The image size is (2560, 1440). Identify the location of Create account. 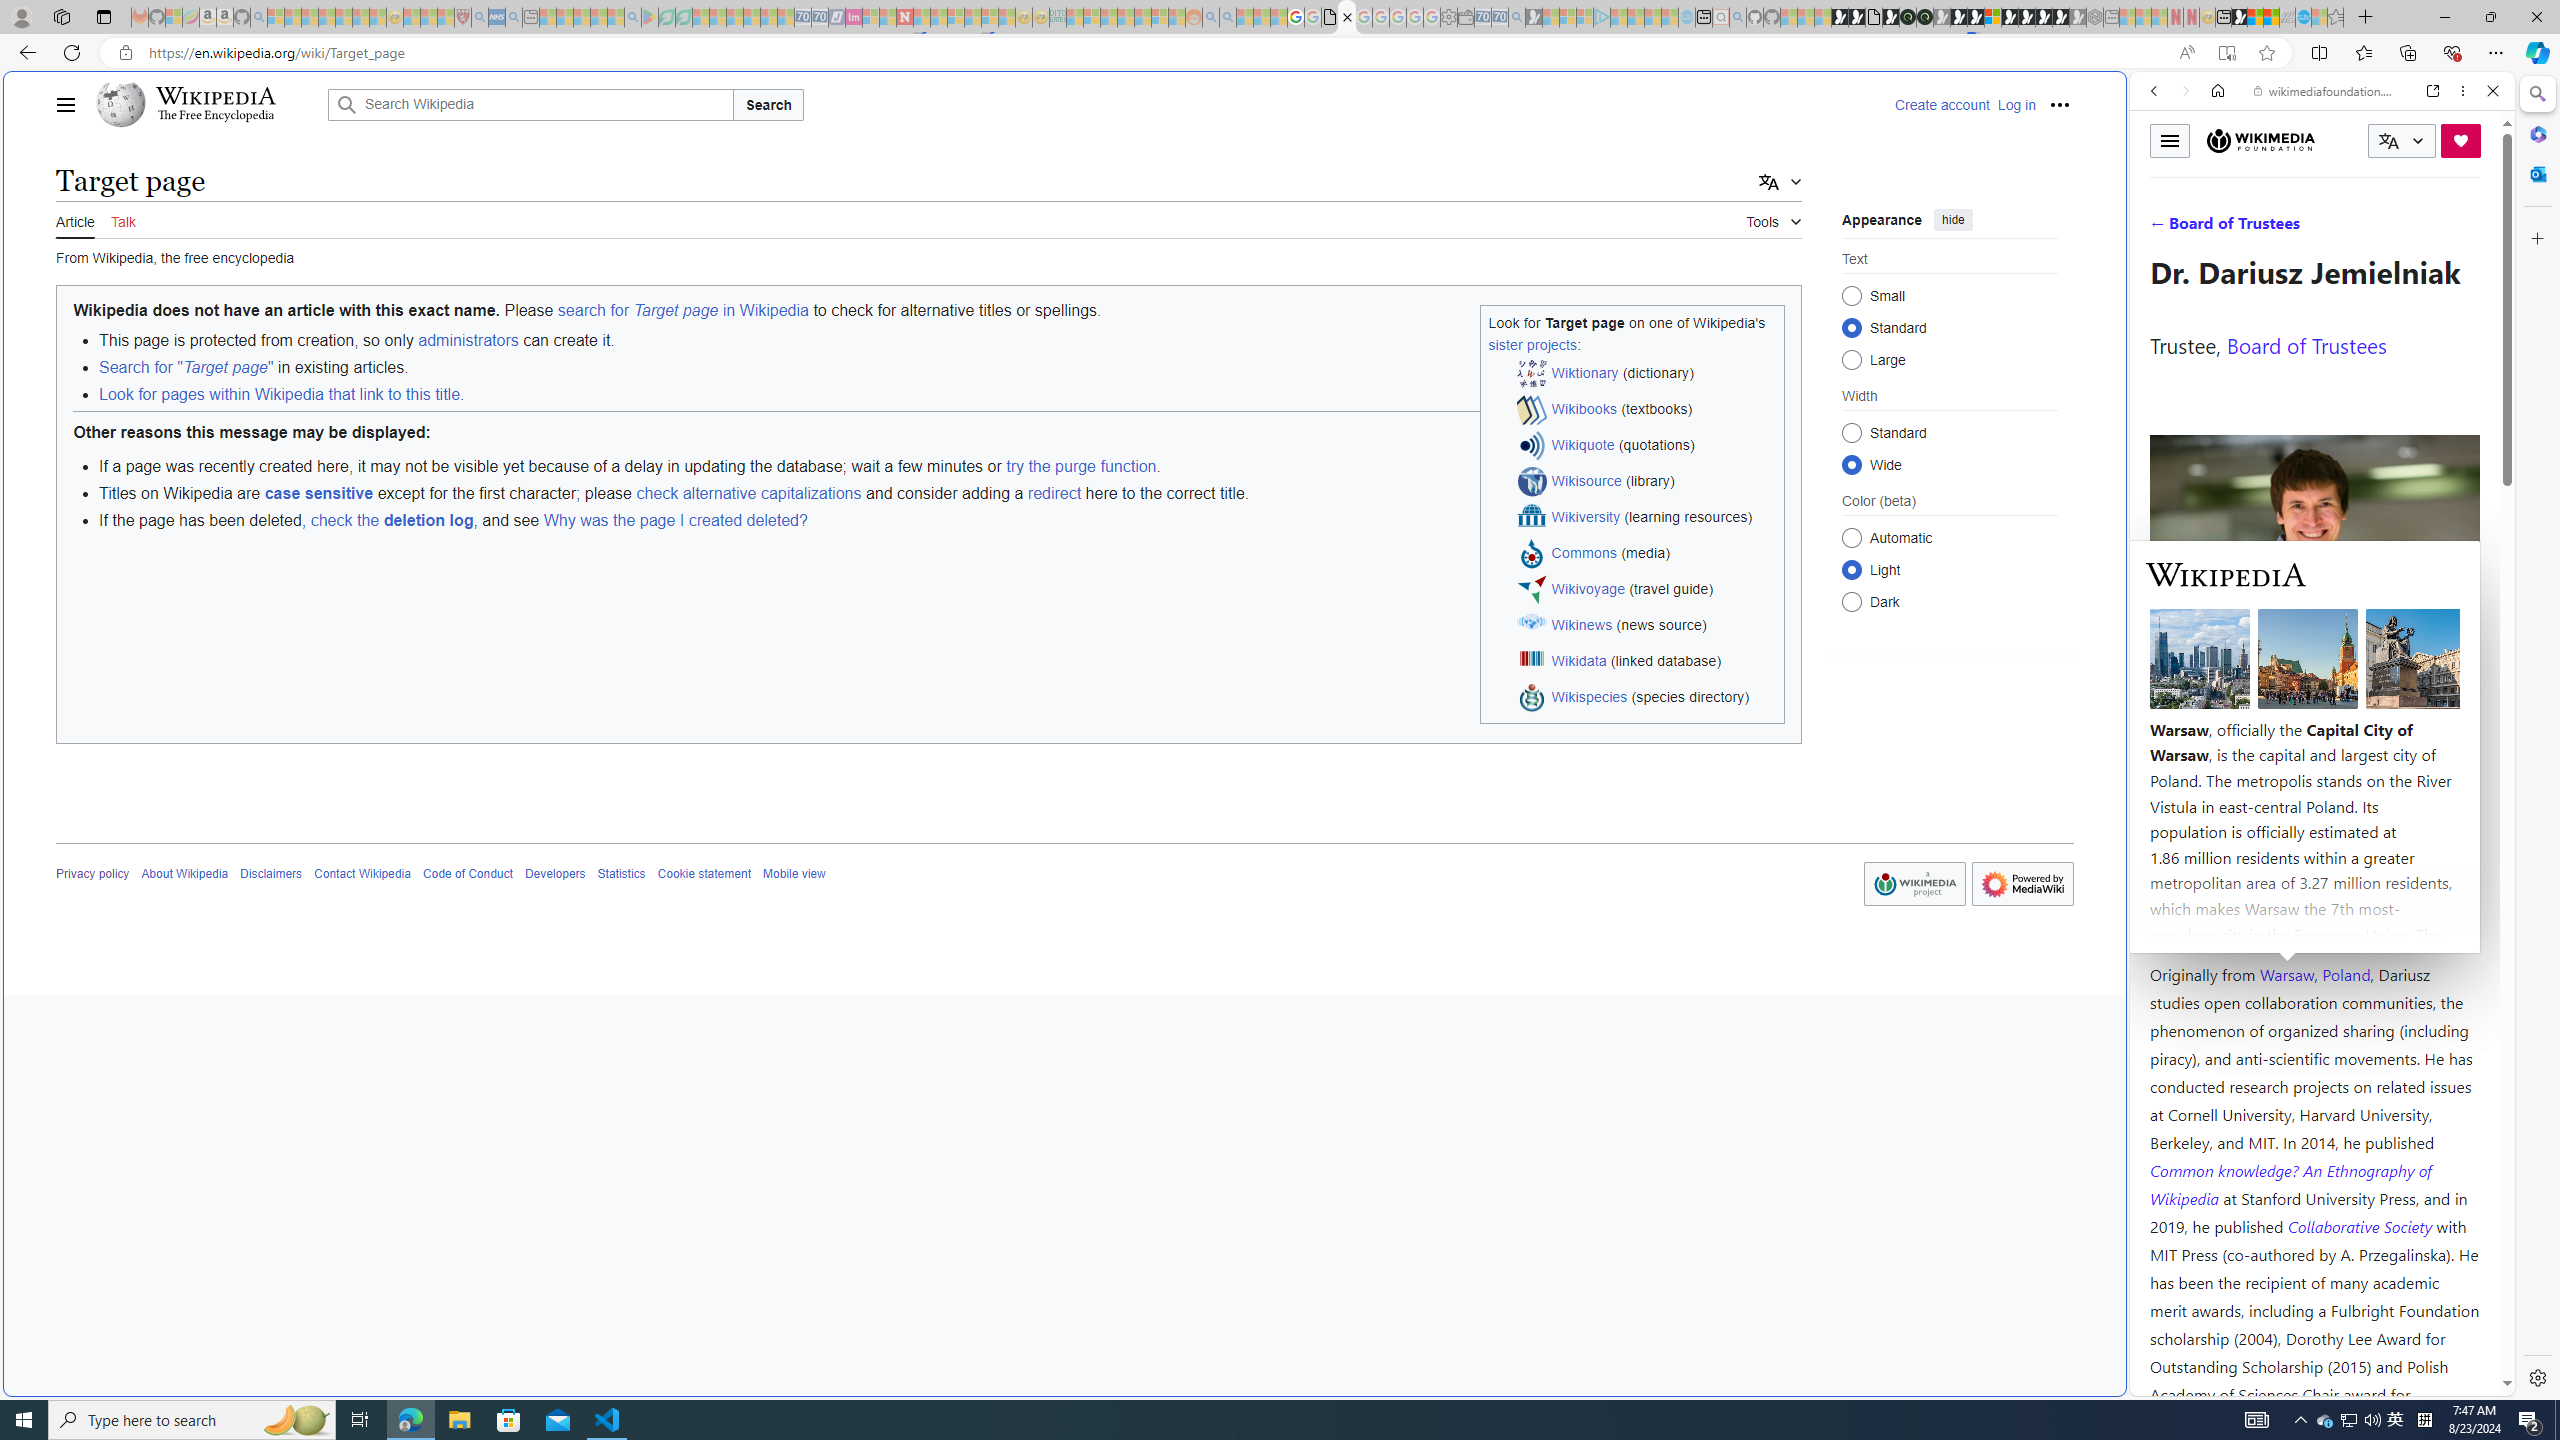
(1942, 104).